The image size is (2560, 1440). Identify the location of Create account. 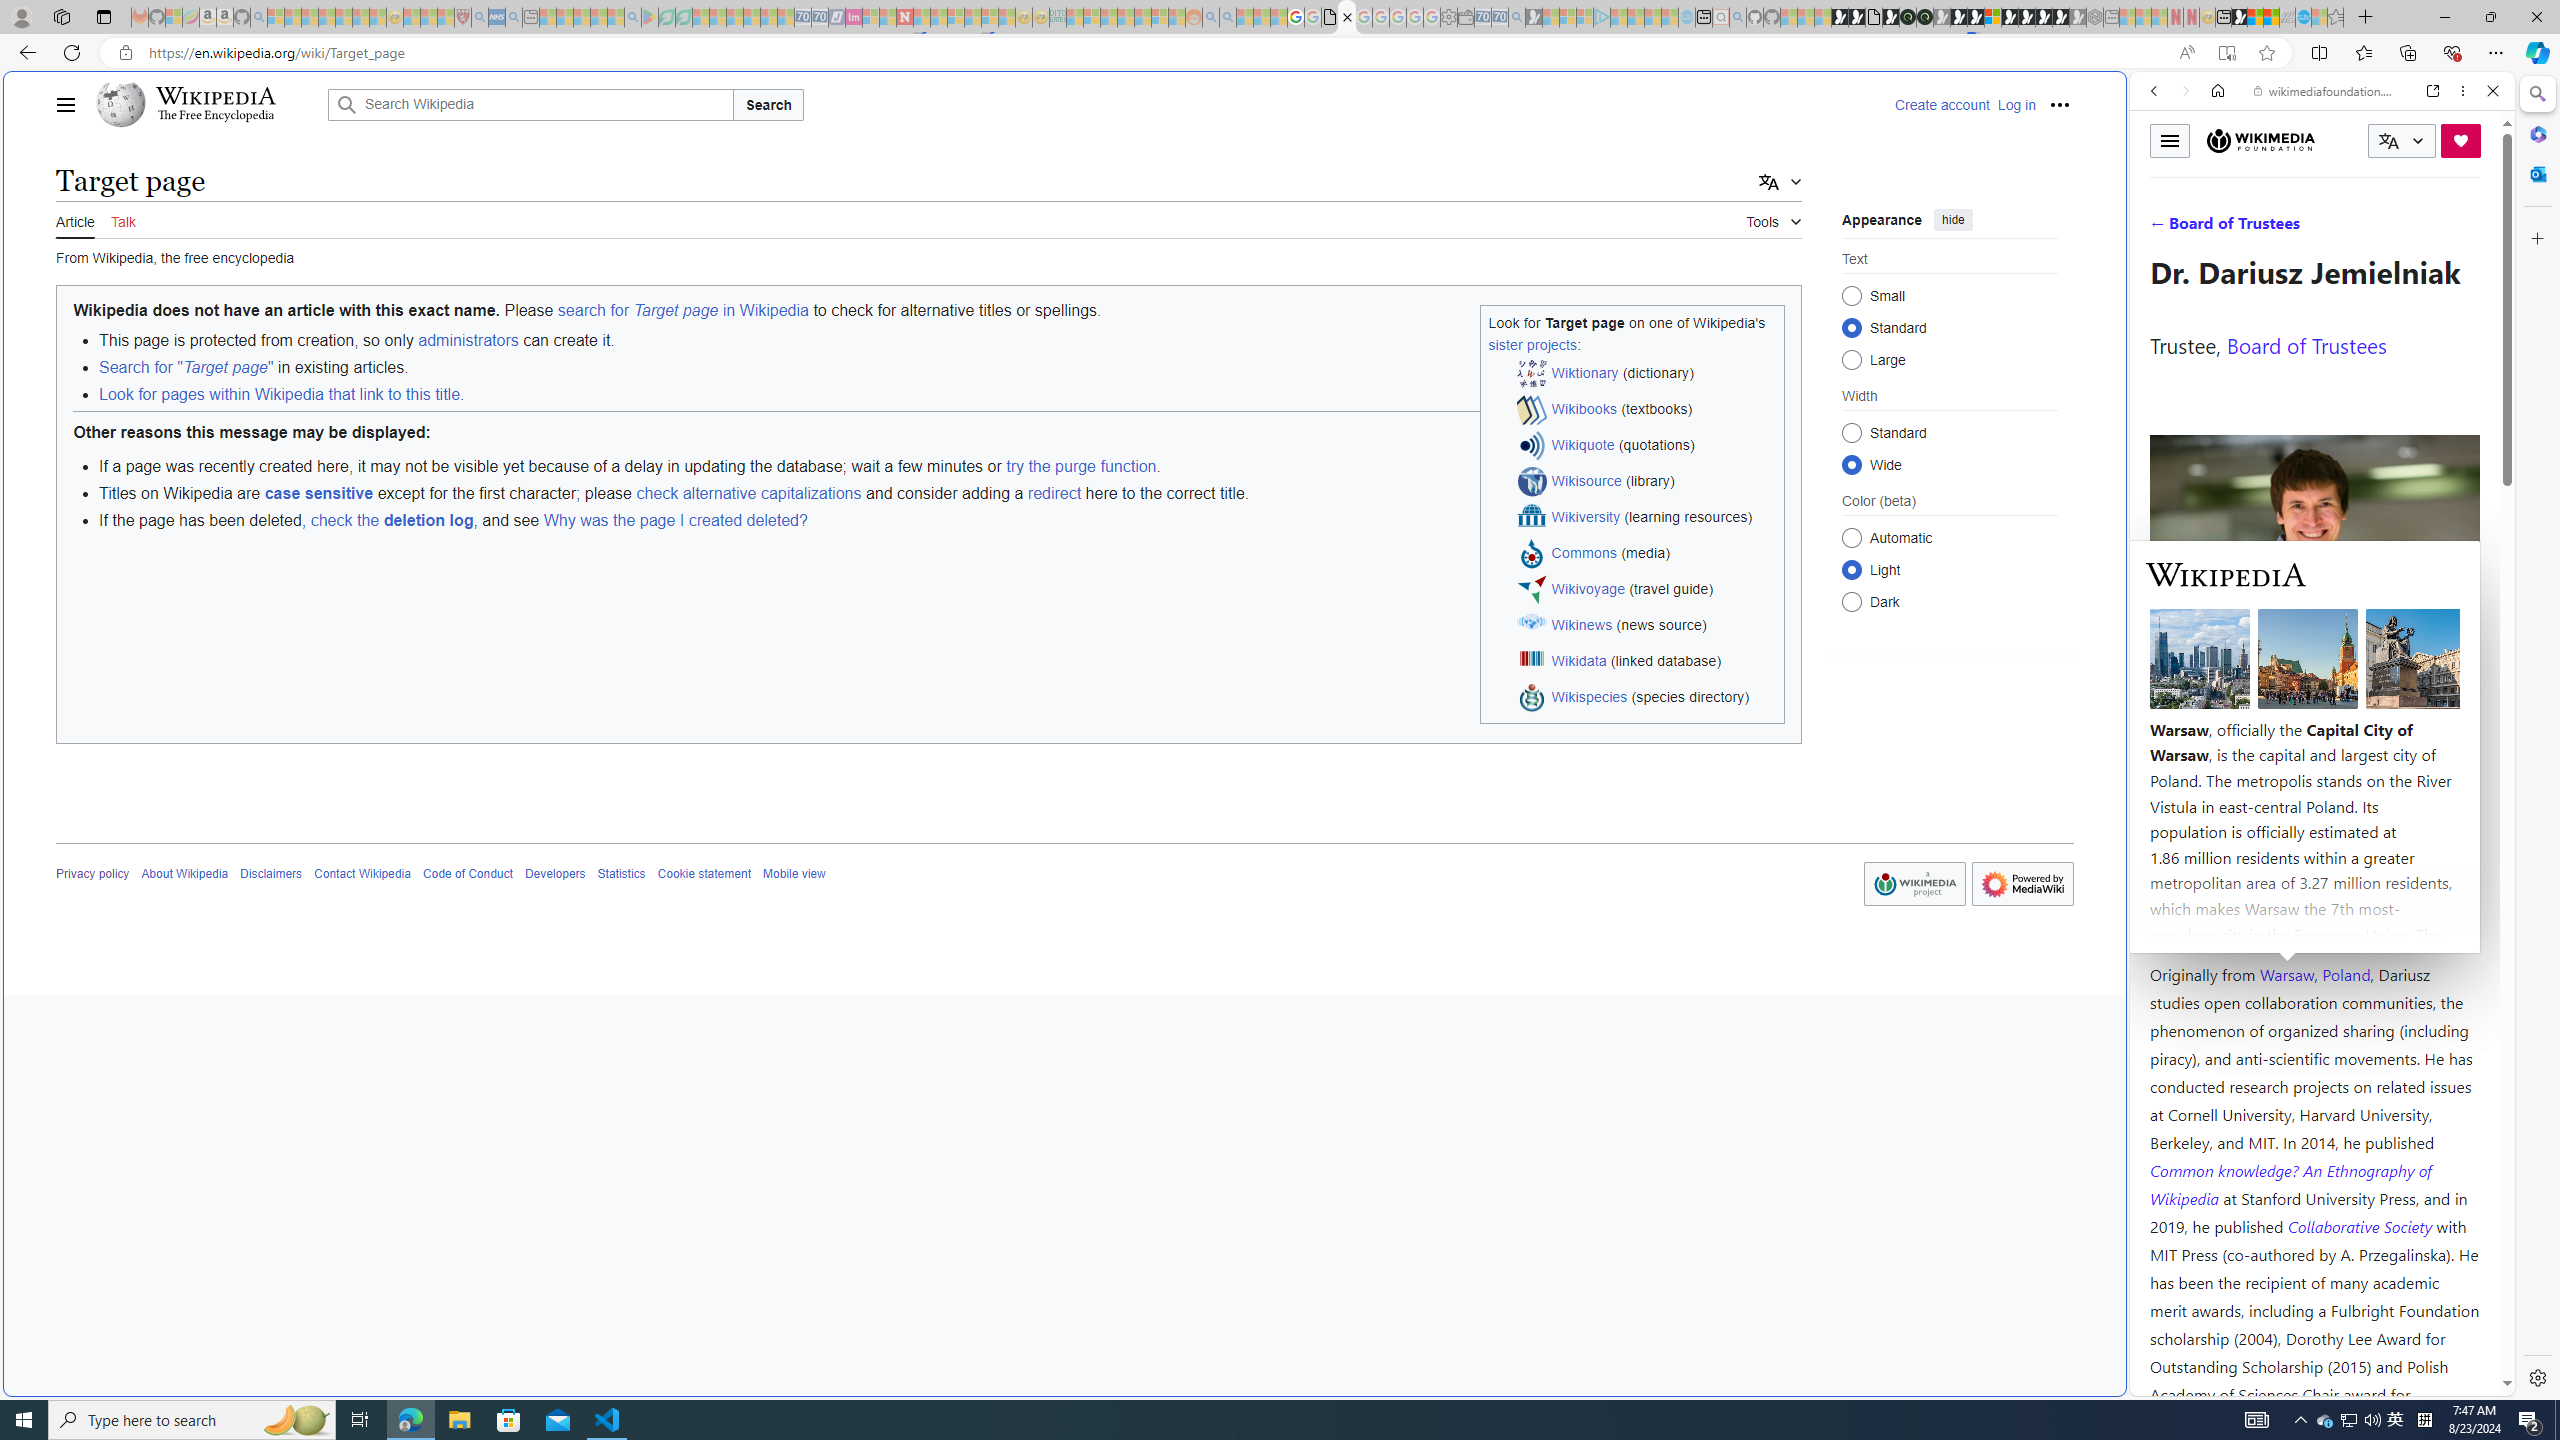
(1942, 104).